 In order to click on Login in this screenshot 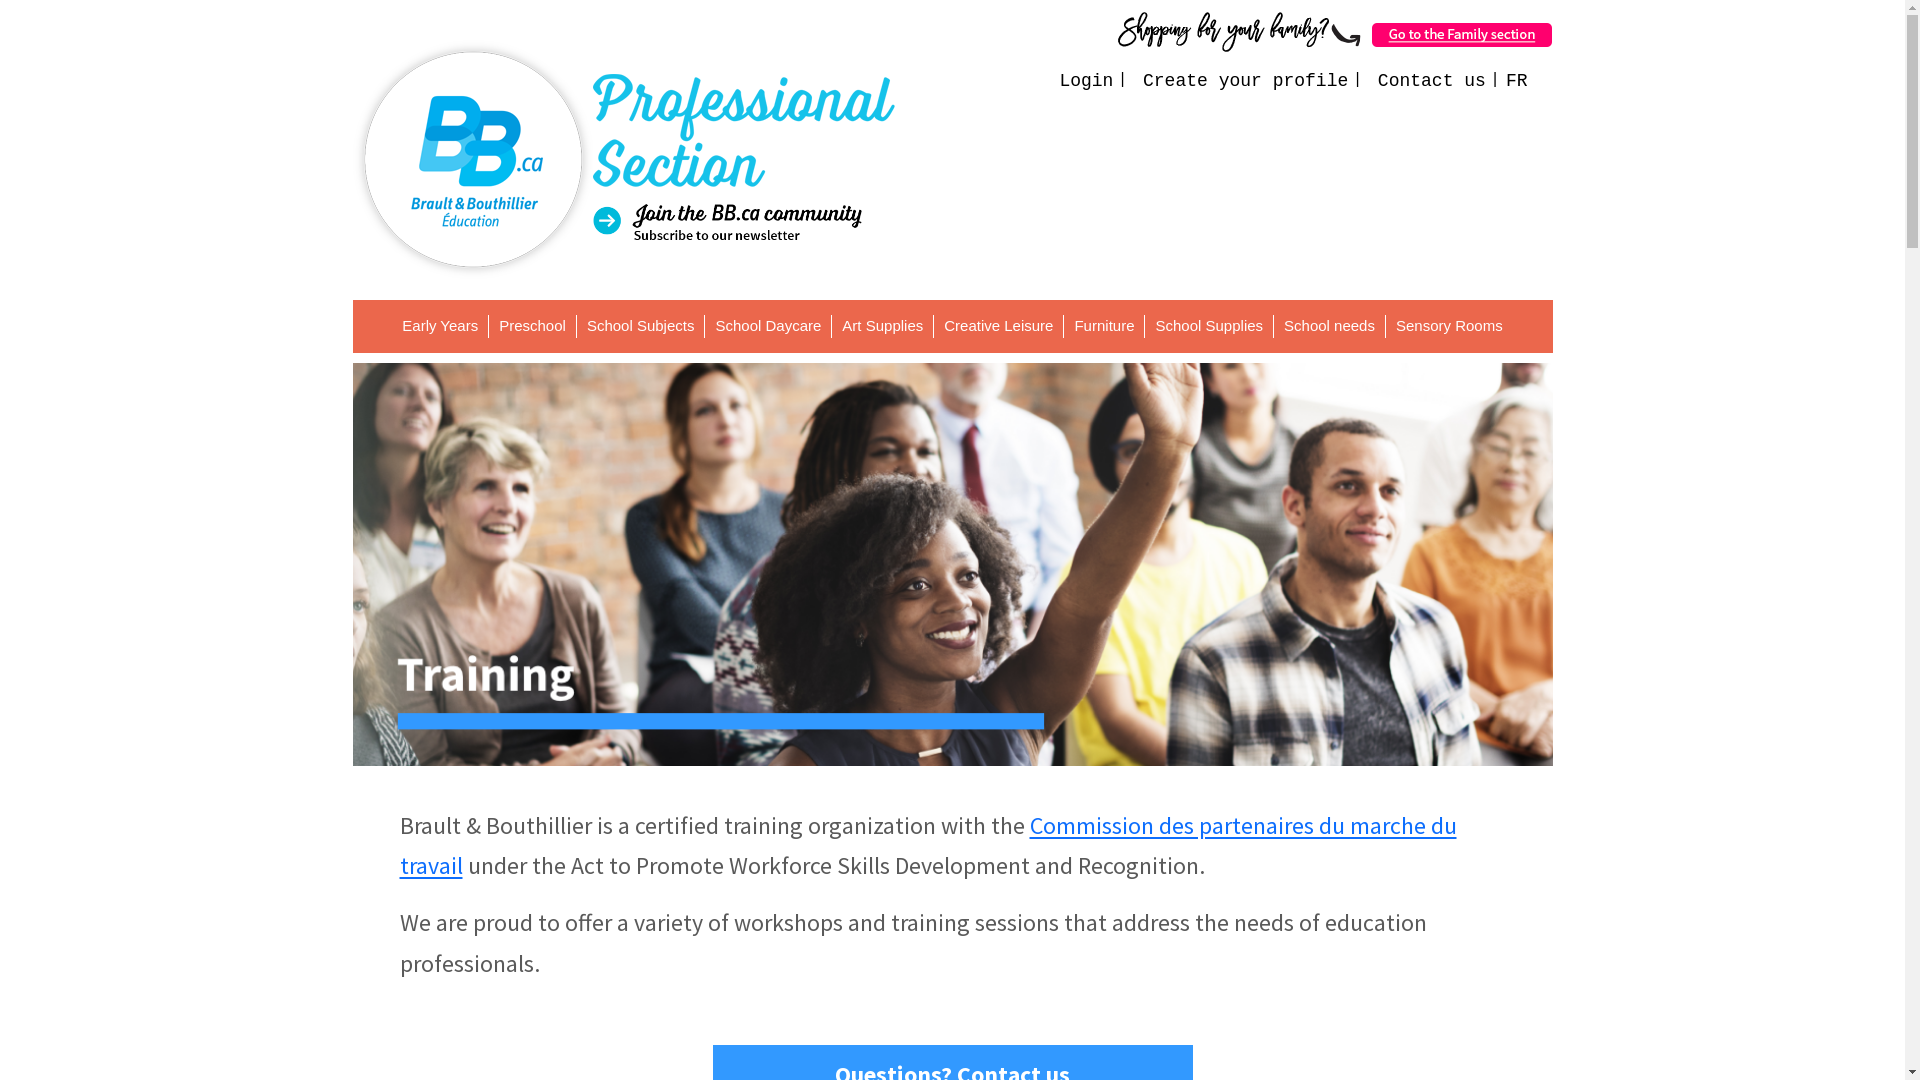, I will do `click(1076, 81)`.